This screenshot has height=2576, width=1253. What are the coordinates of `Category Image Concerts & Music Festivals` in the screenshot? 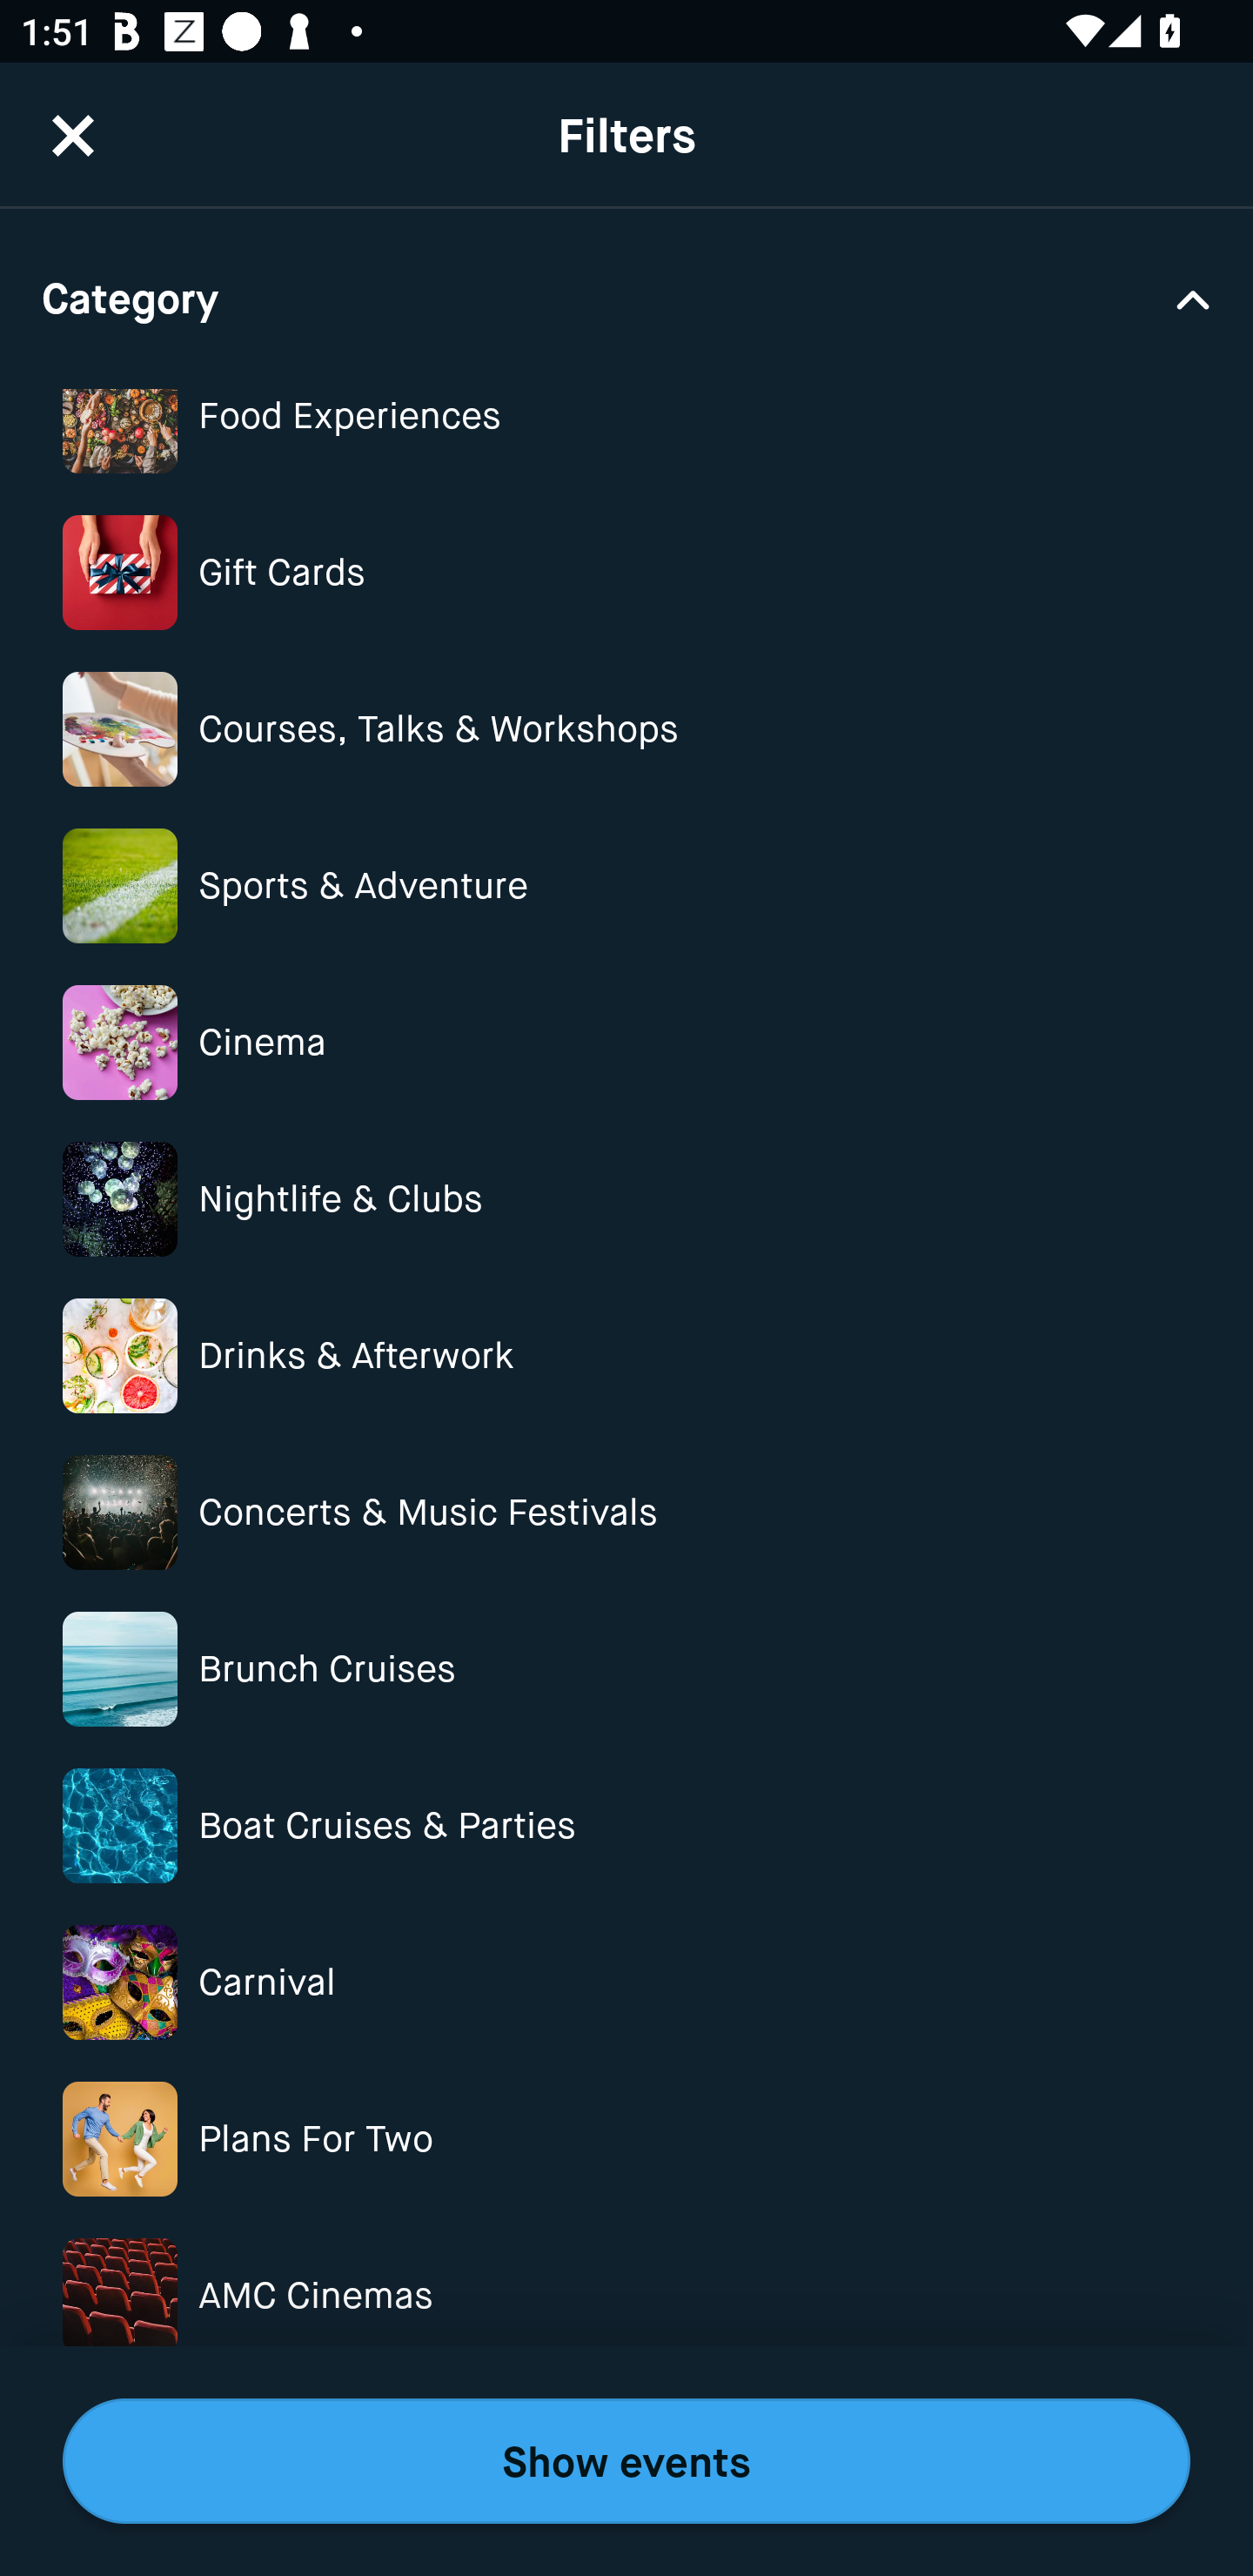 It's located at (626, 1512).